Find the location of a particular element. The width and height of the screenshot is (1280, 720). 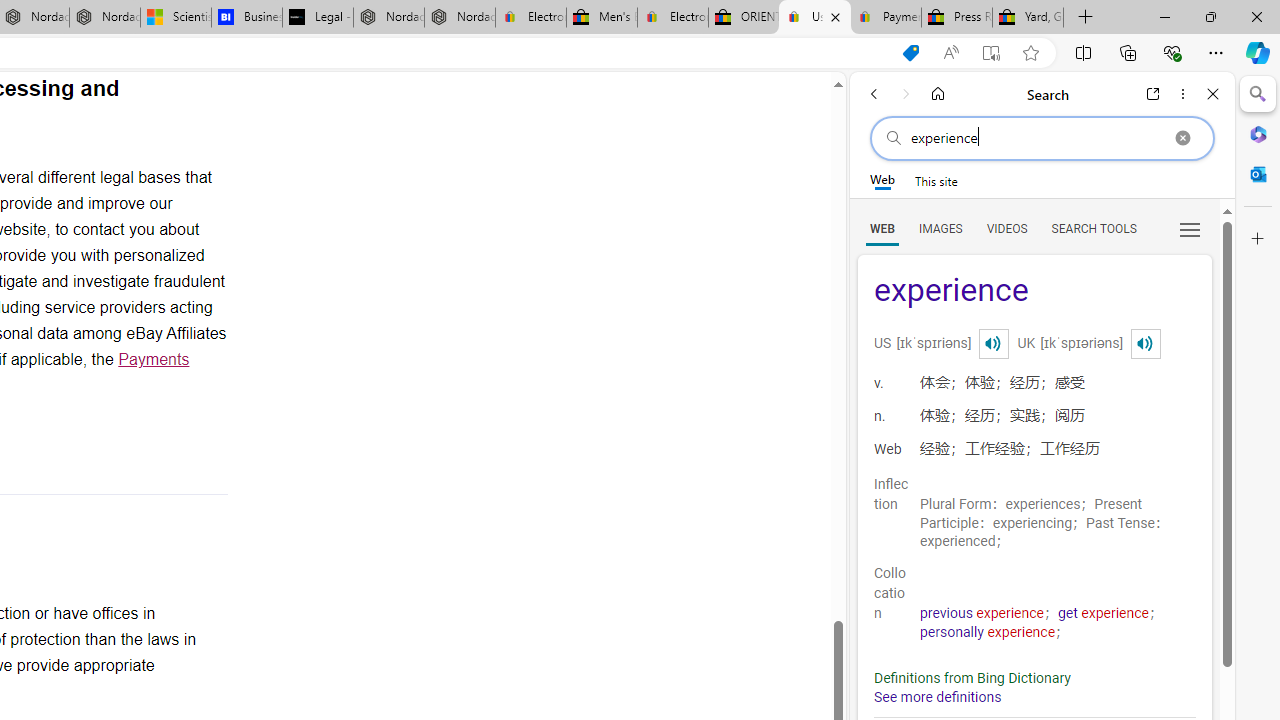

Class: dict_pnIcon rms_img is located at coordinates (1145, 344).